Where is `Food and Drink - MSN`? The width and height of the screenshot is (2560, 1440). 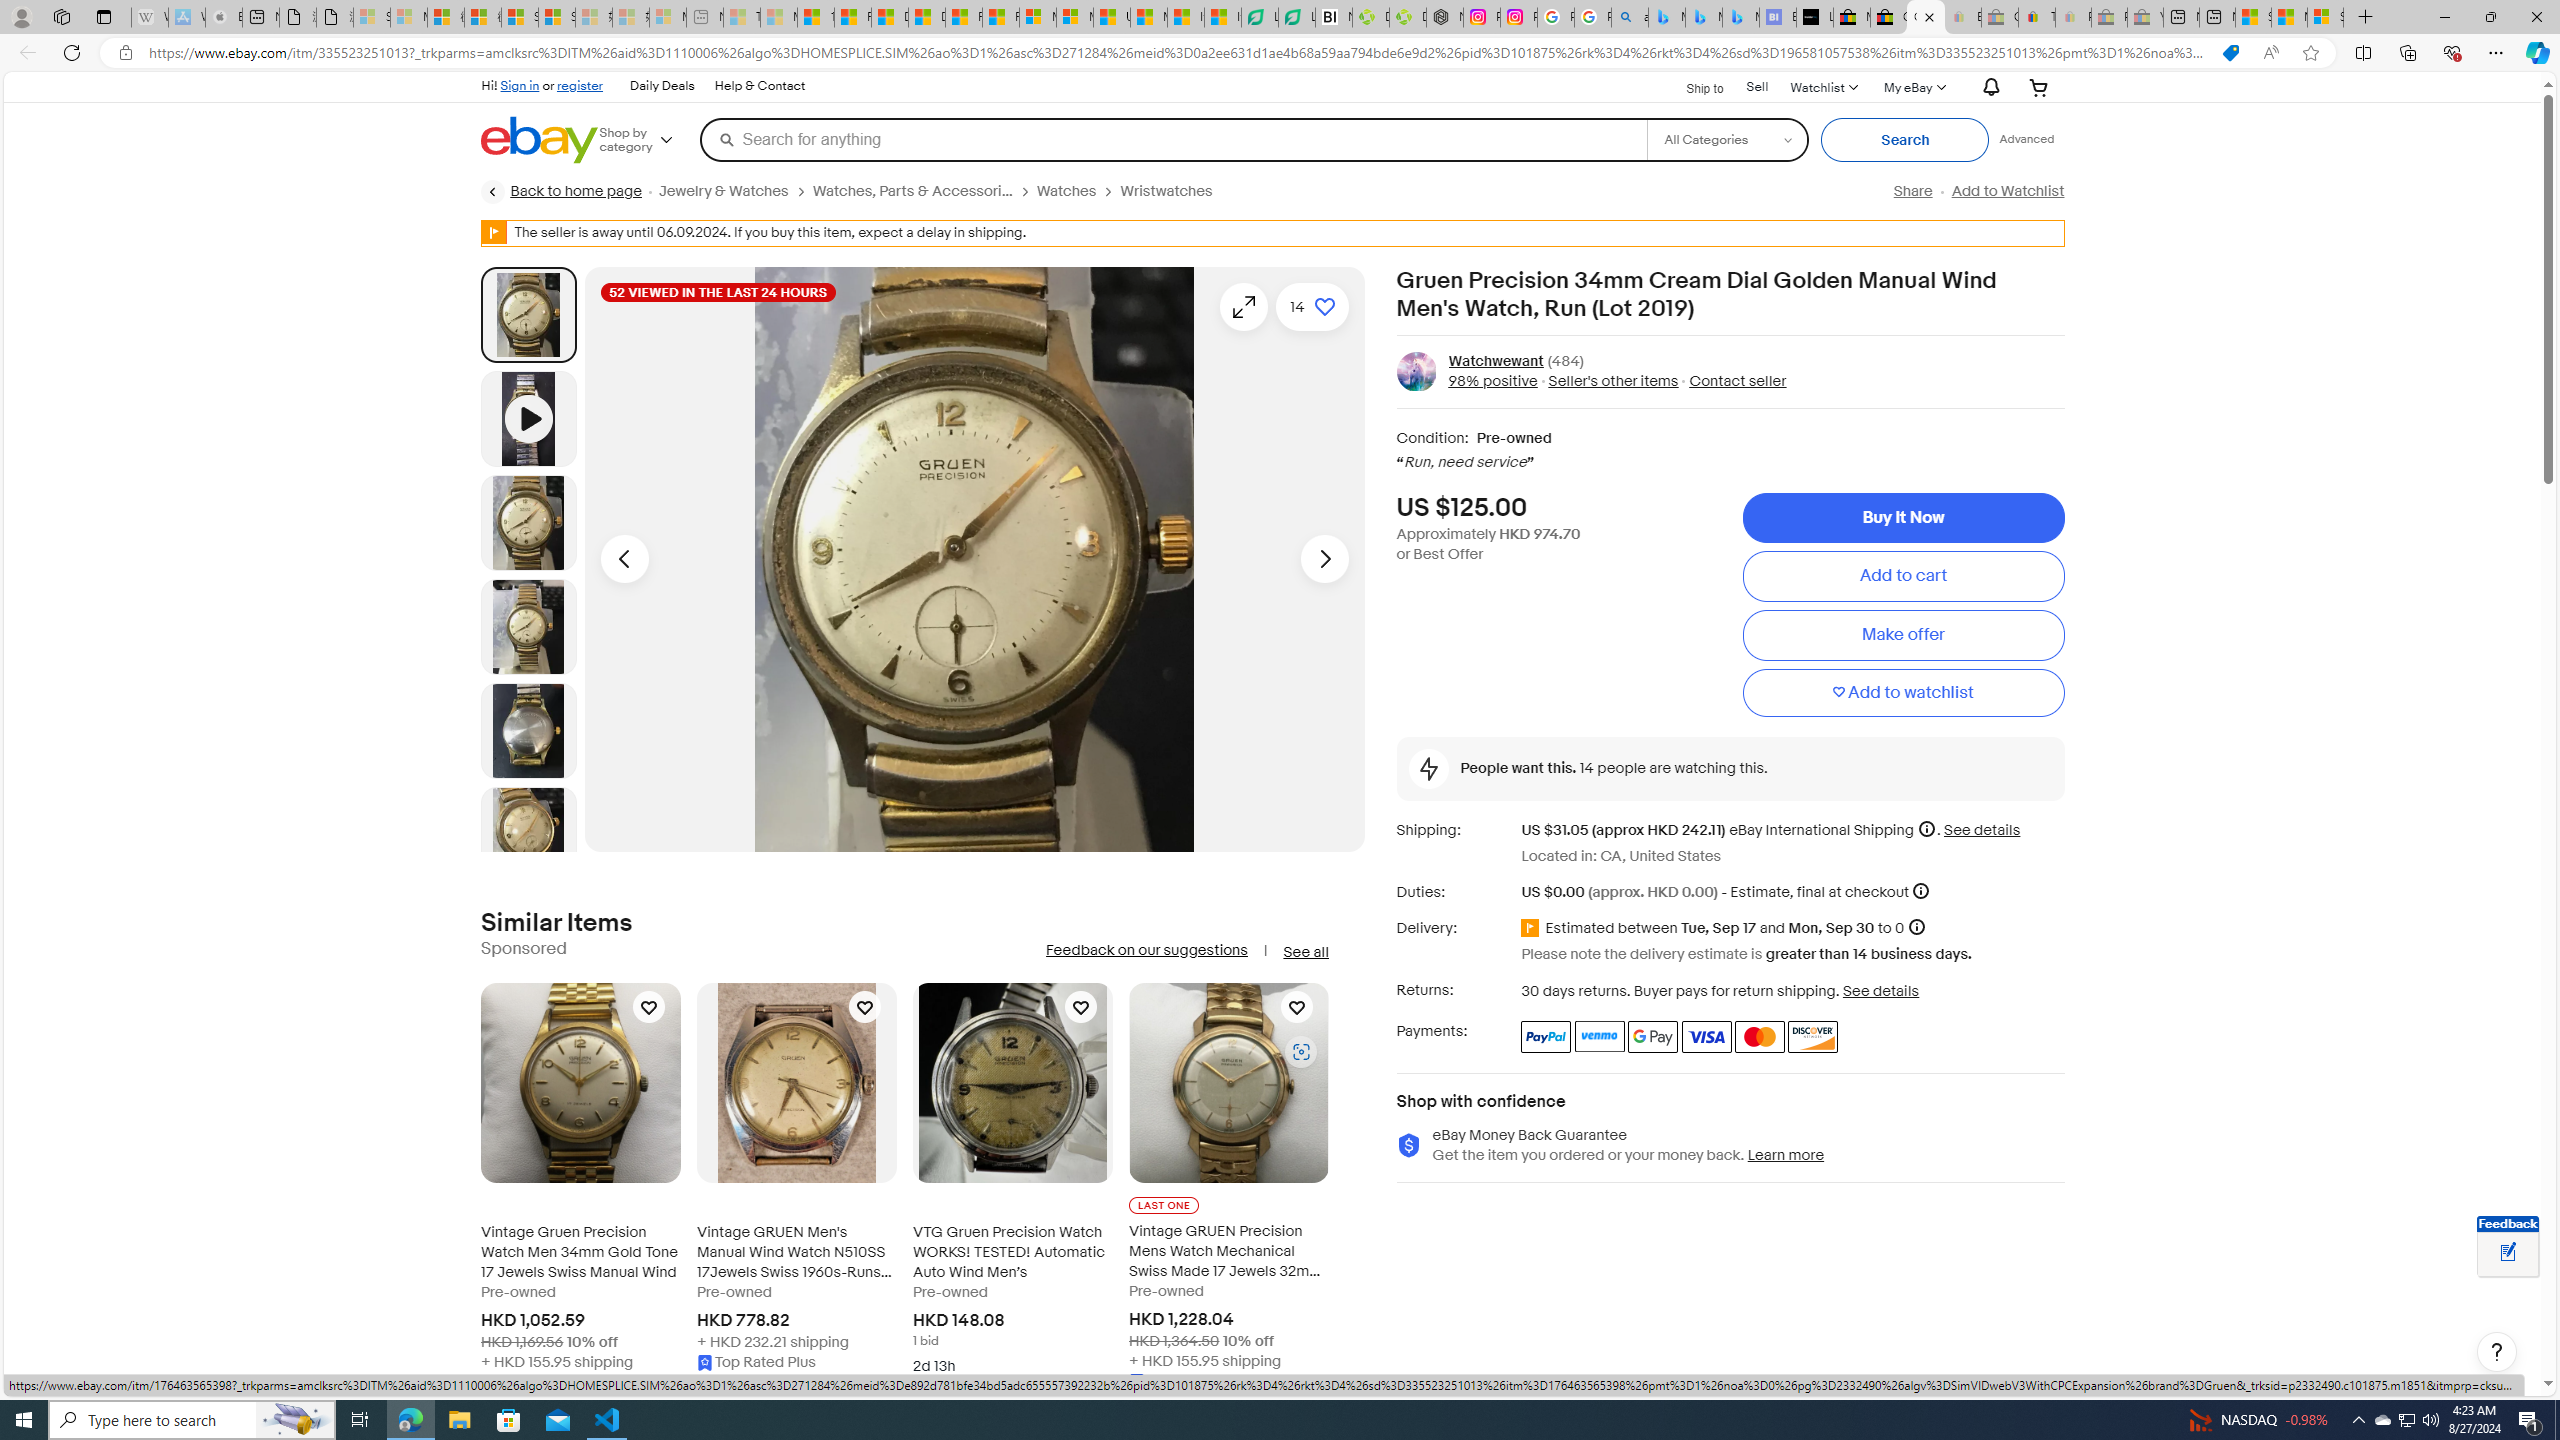 Food and Drink - MSN is located at coordinates (853, 17).